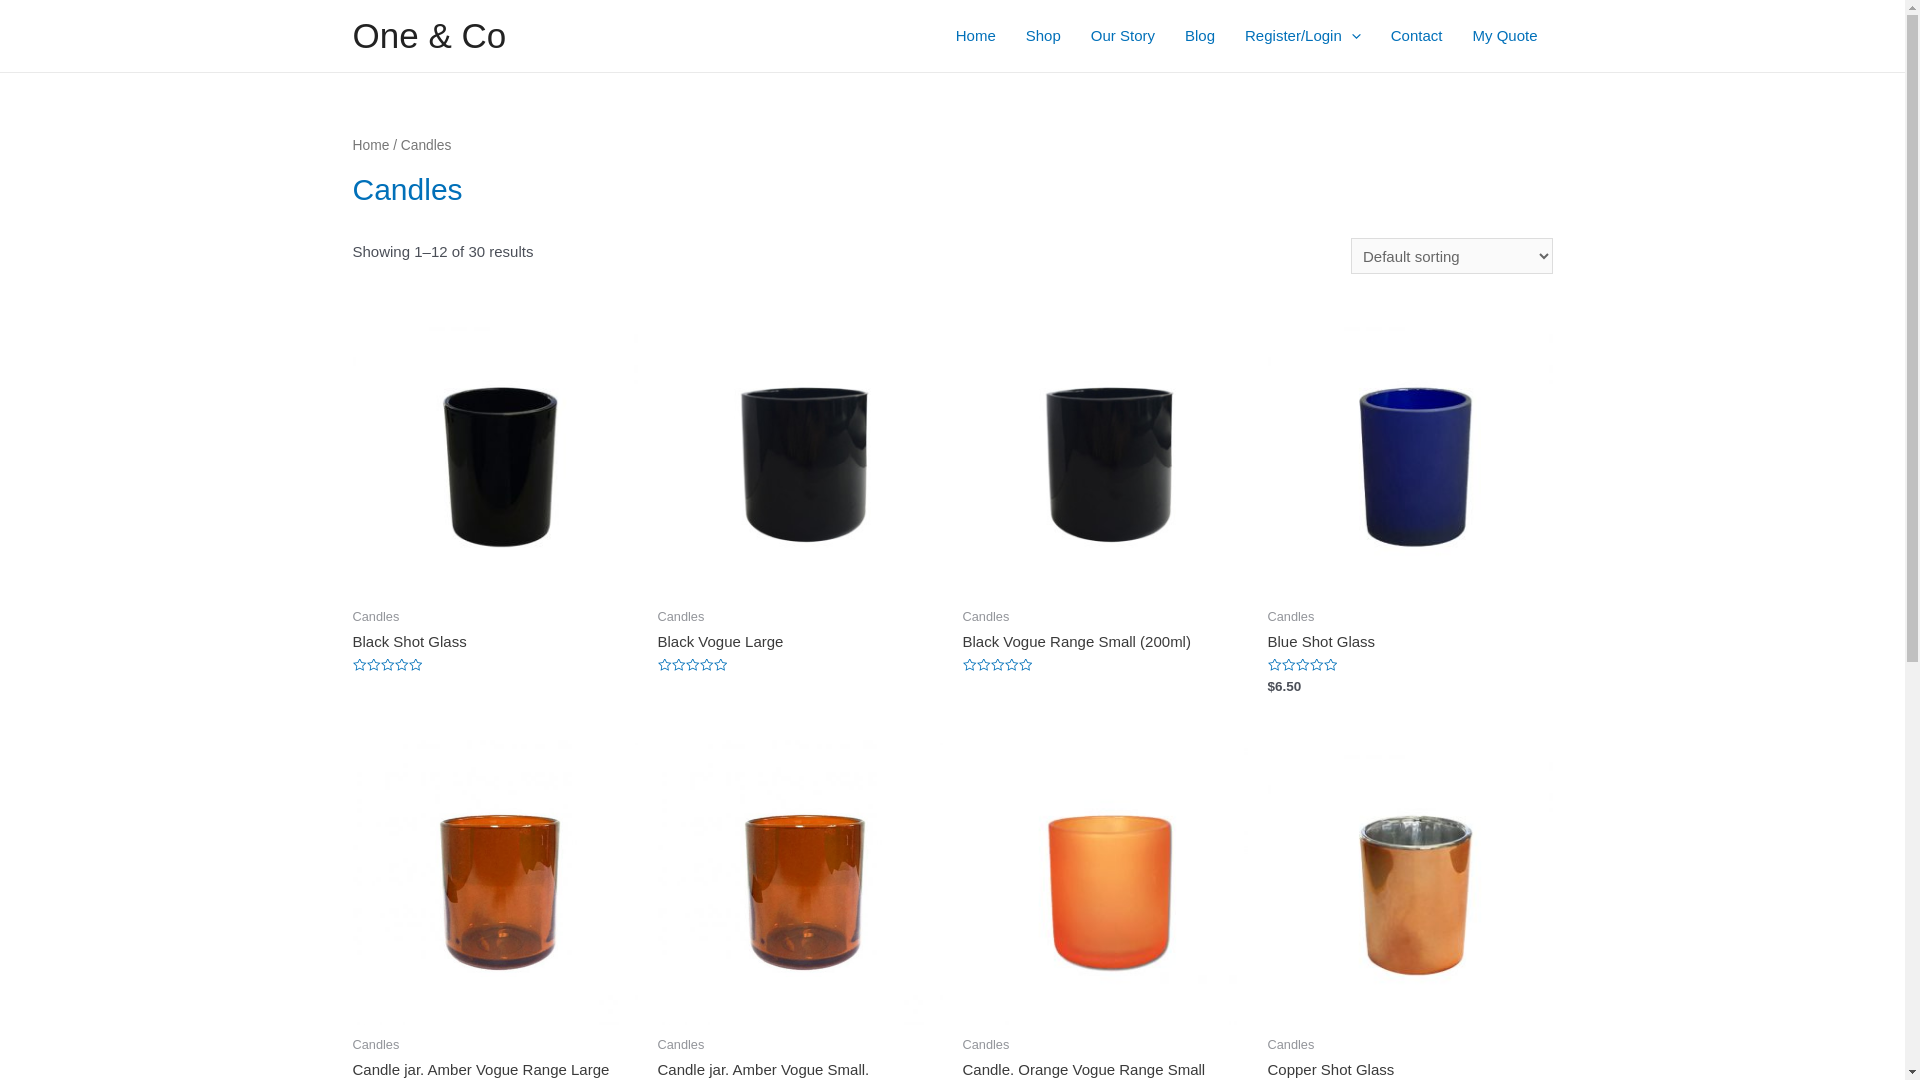  I want to click on Home, so click(370, 146).